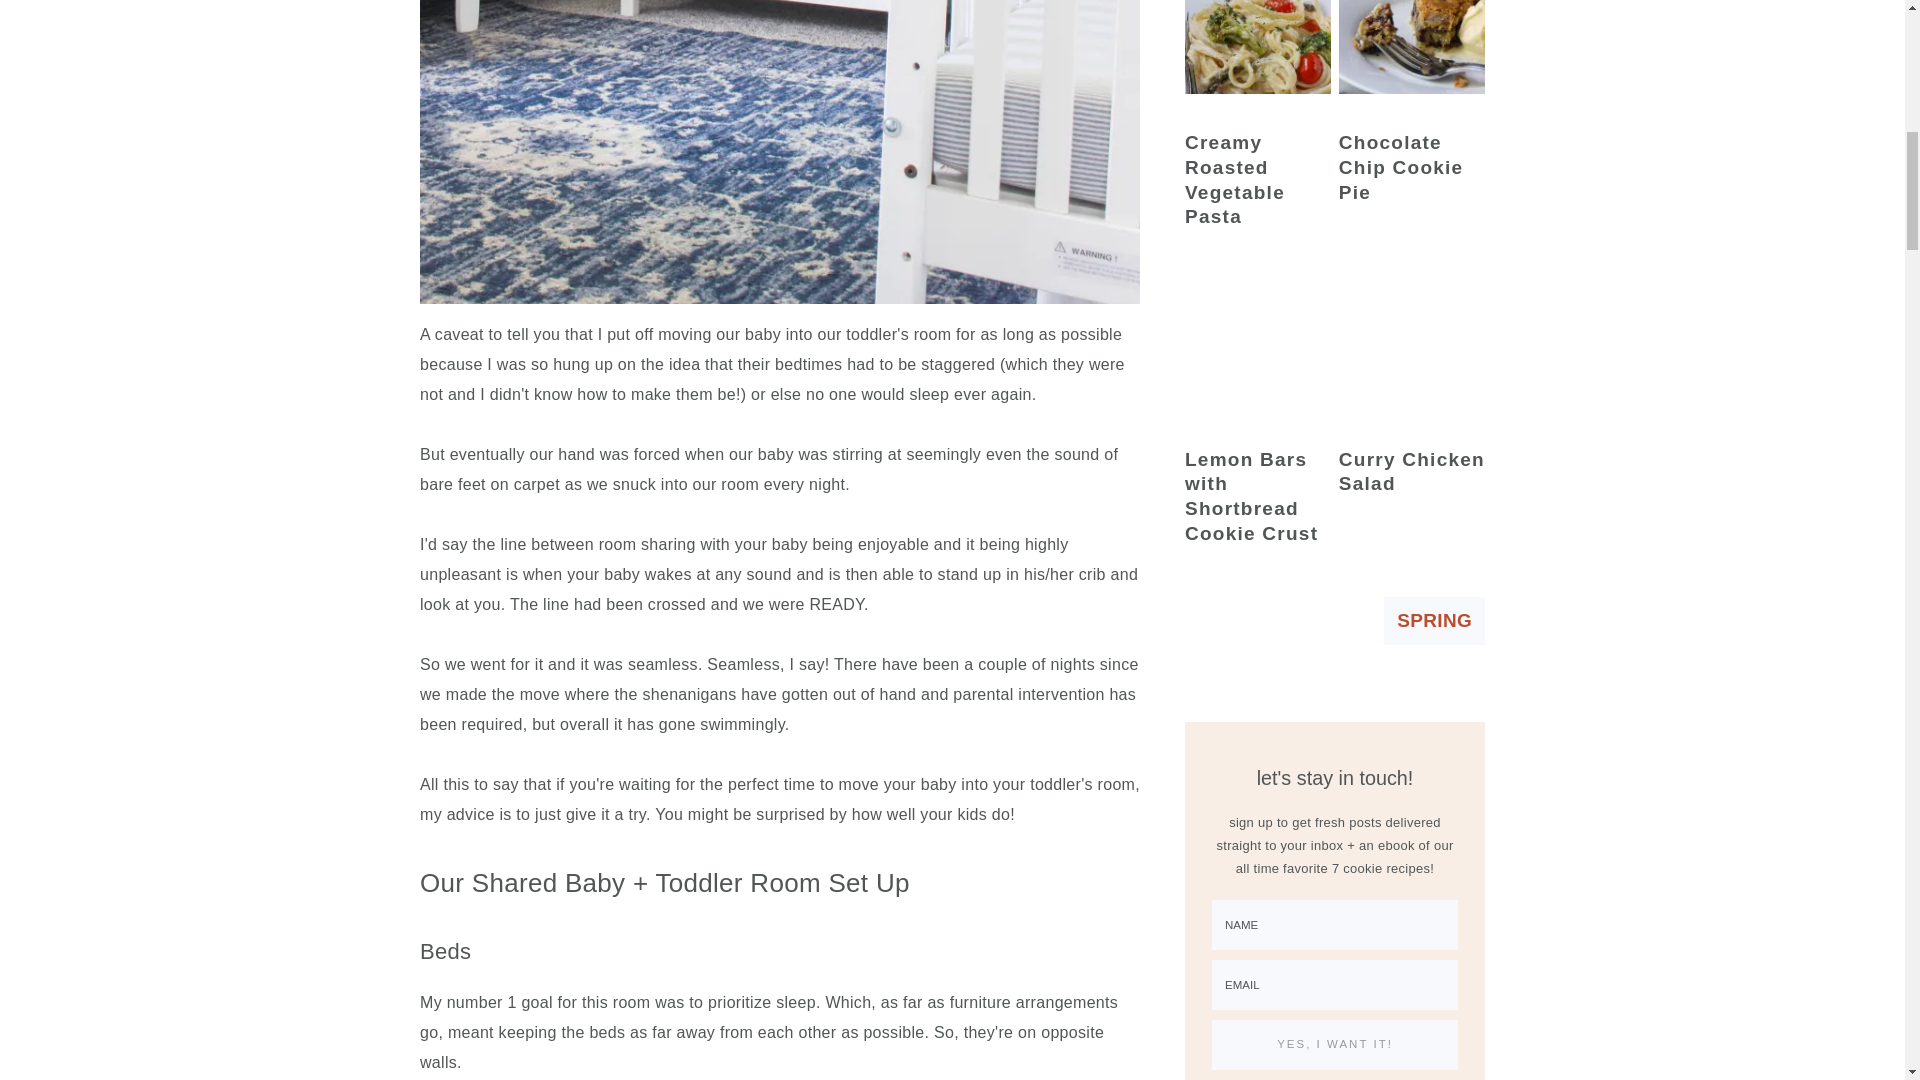 This screenshot has width=1920, height=1080. I want to click on YES, I WANT IT!, so click(1334, 1044).